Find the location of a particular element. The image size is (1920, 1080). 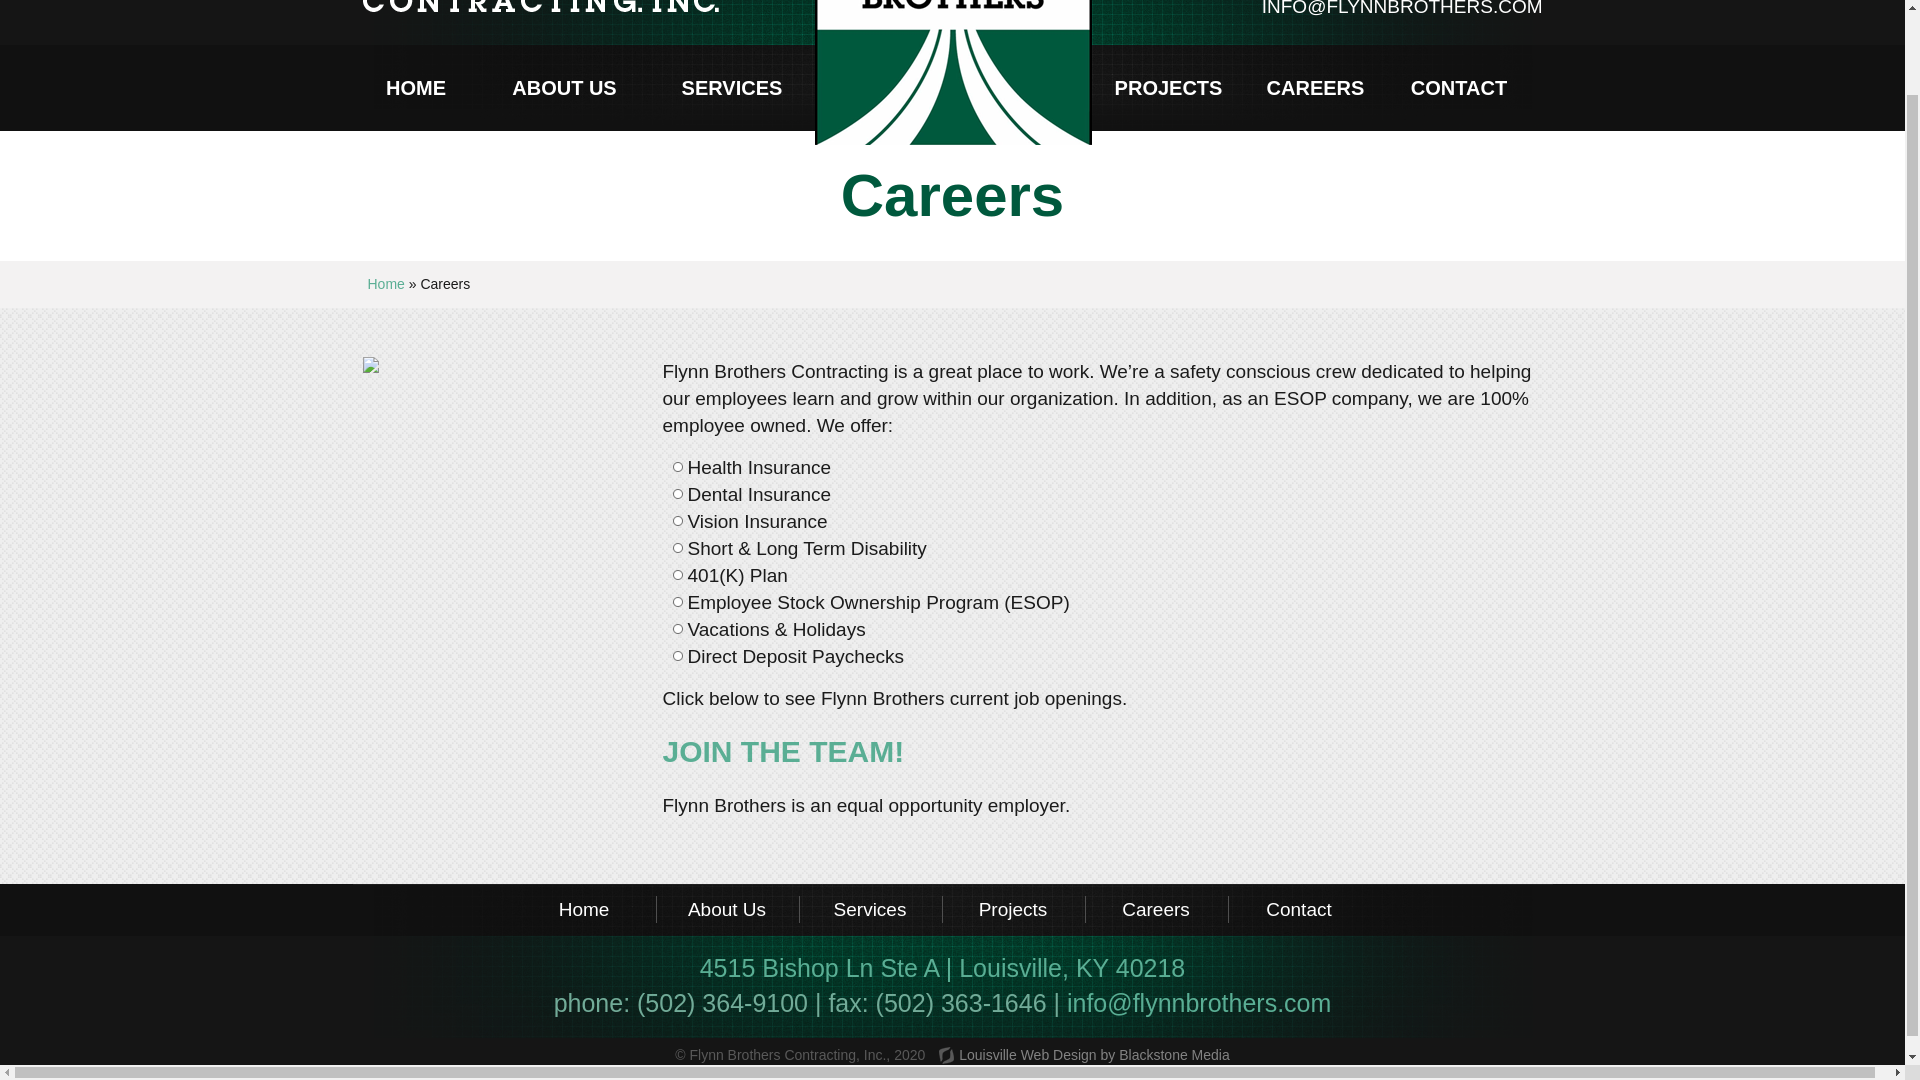

HOME is located at coordinates (414, 88).